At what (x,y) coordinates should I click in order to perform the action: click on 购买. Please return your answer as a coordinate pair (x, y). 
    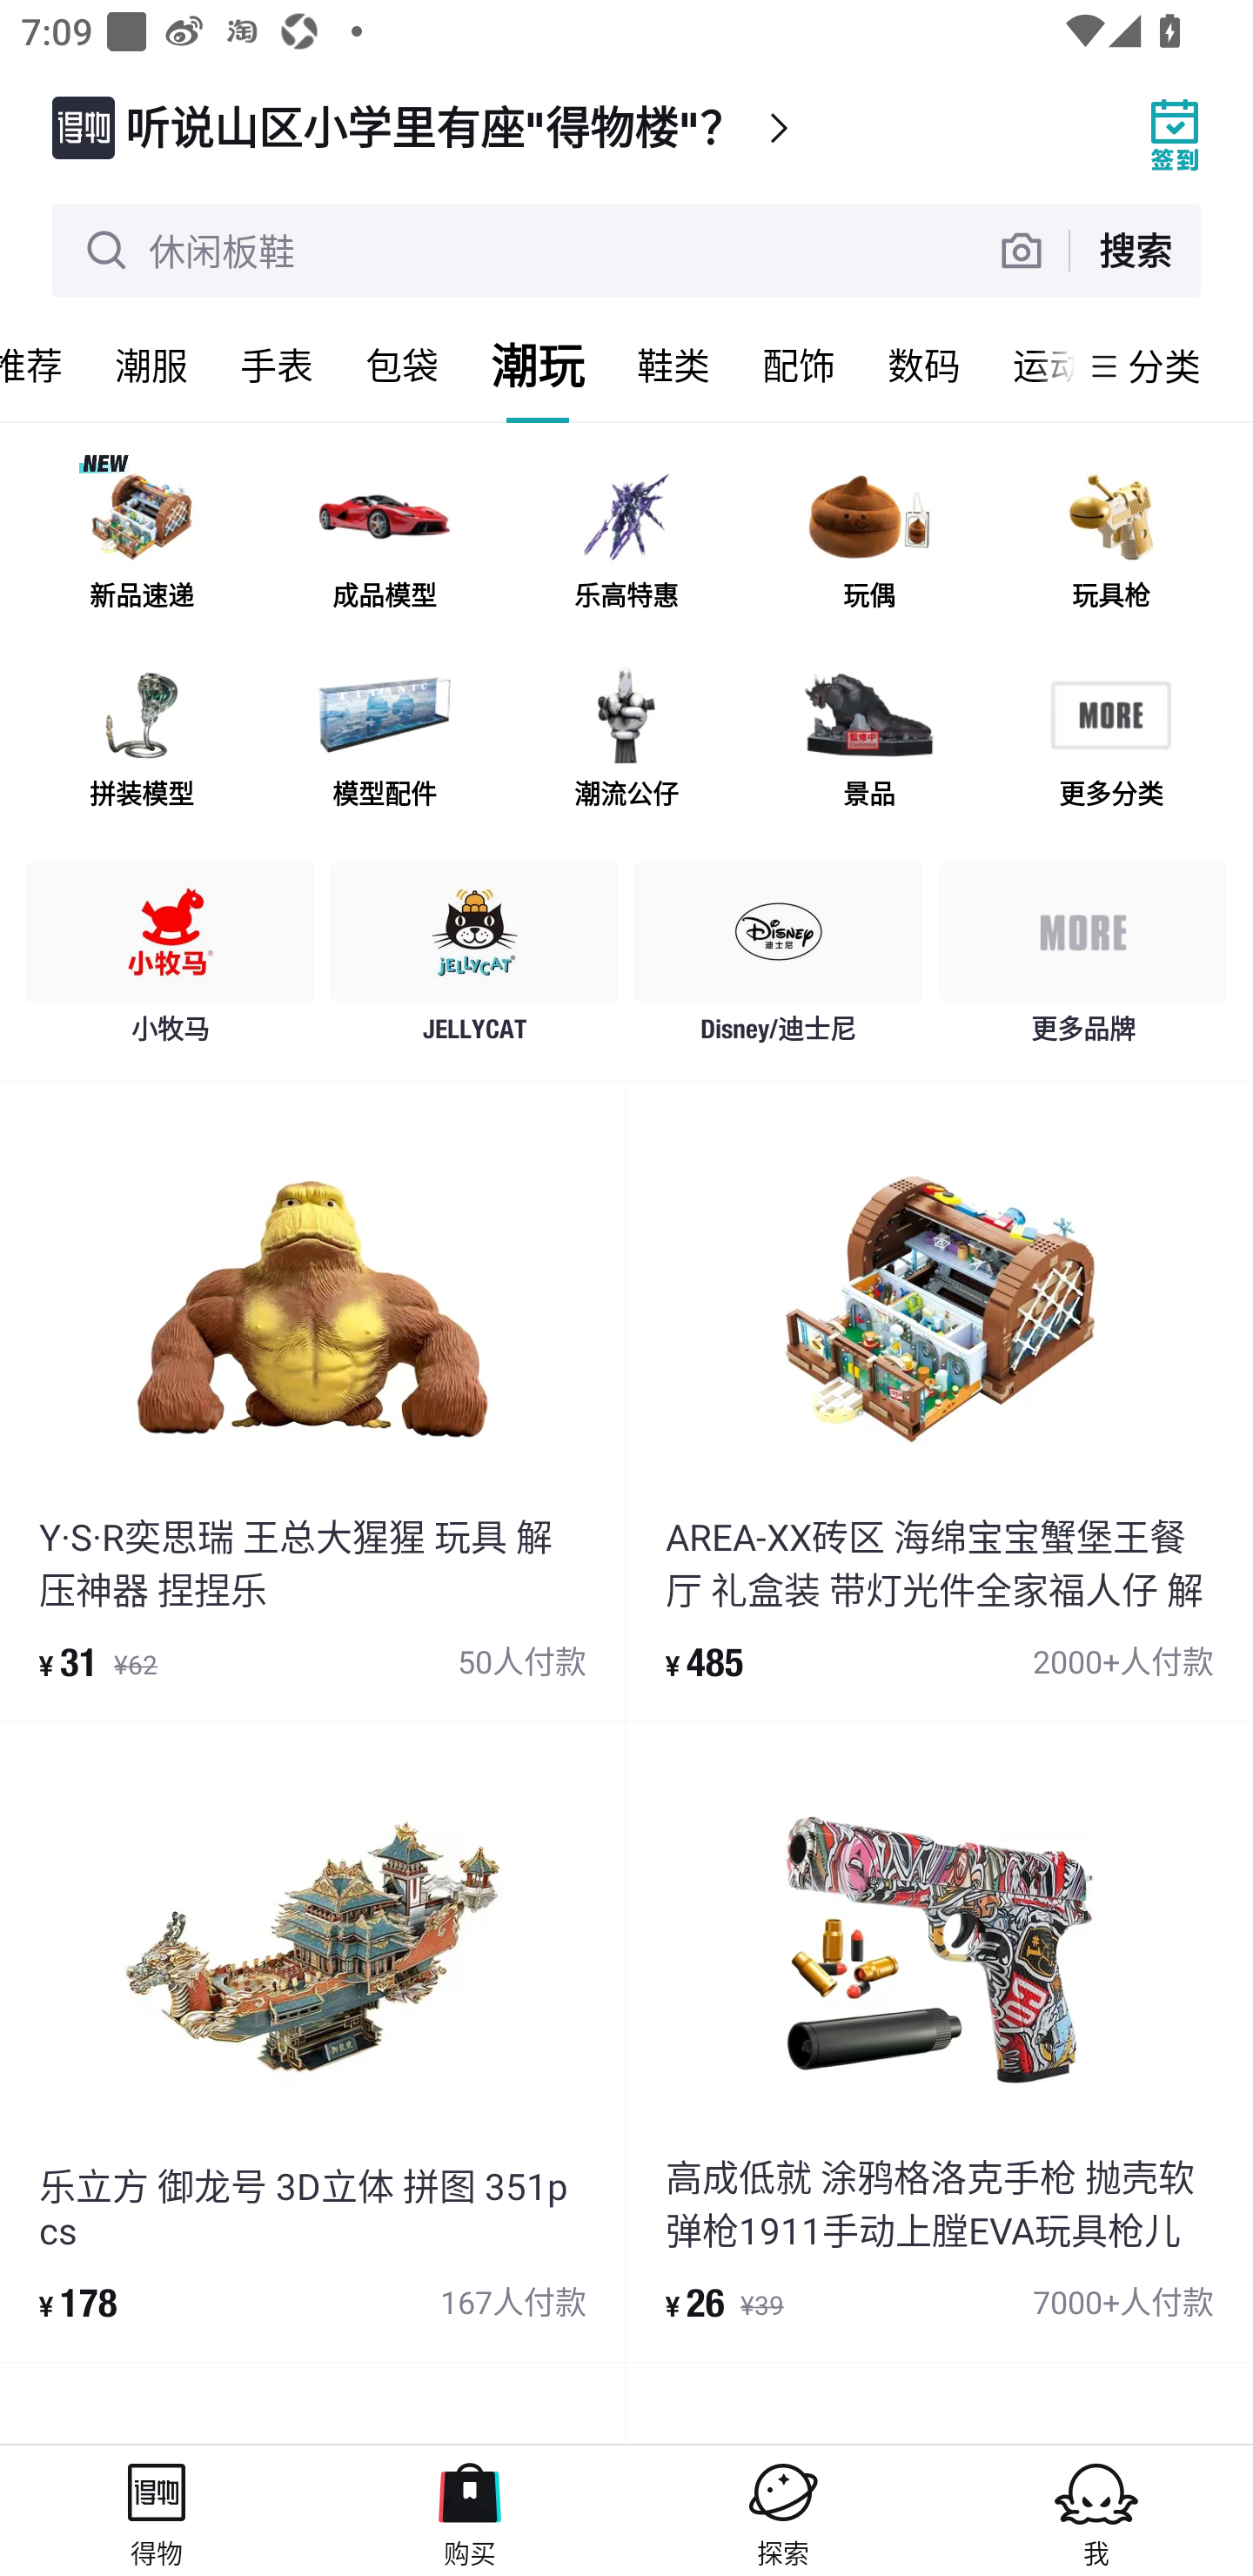
    Looking at the image, I should click on (470, 2510).